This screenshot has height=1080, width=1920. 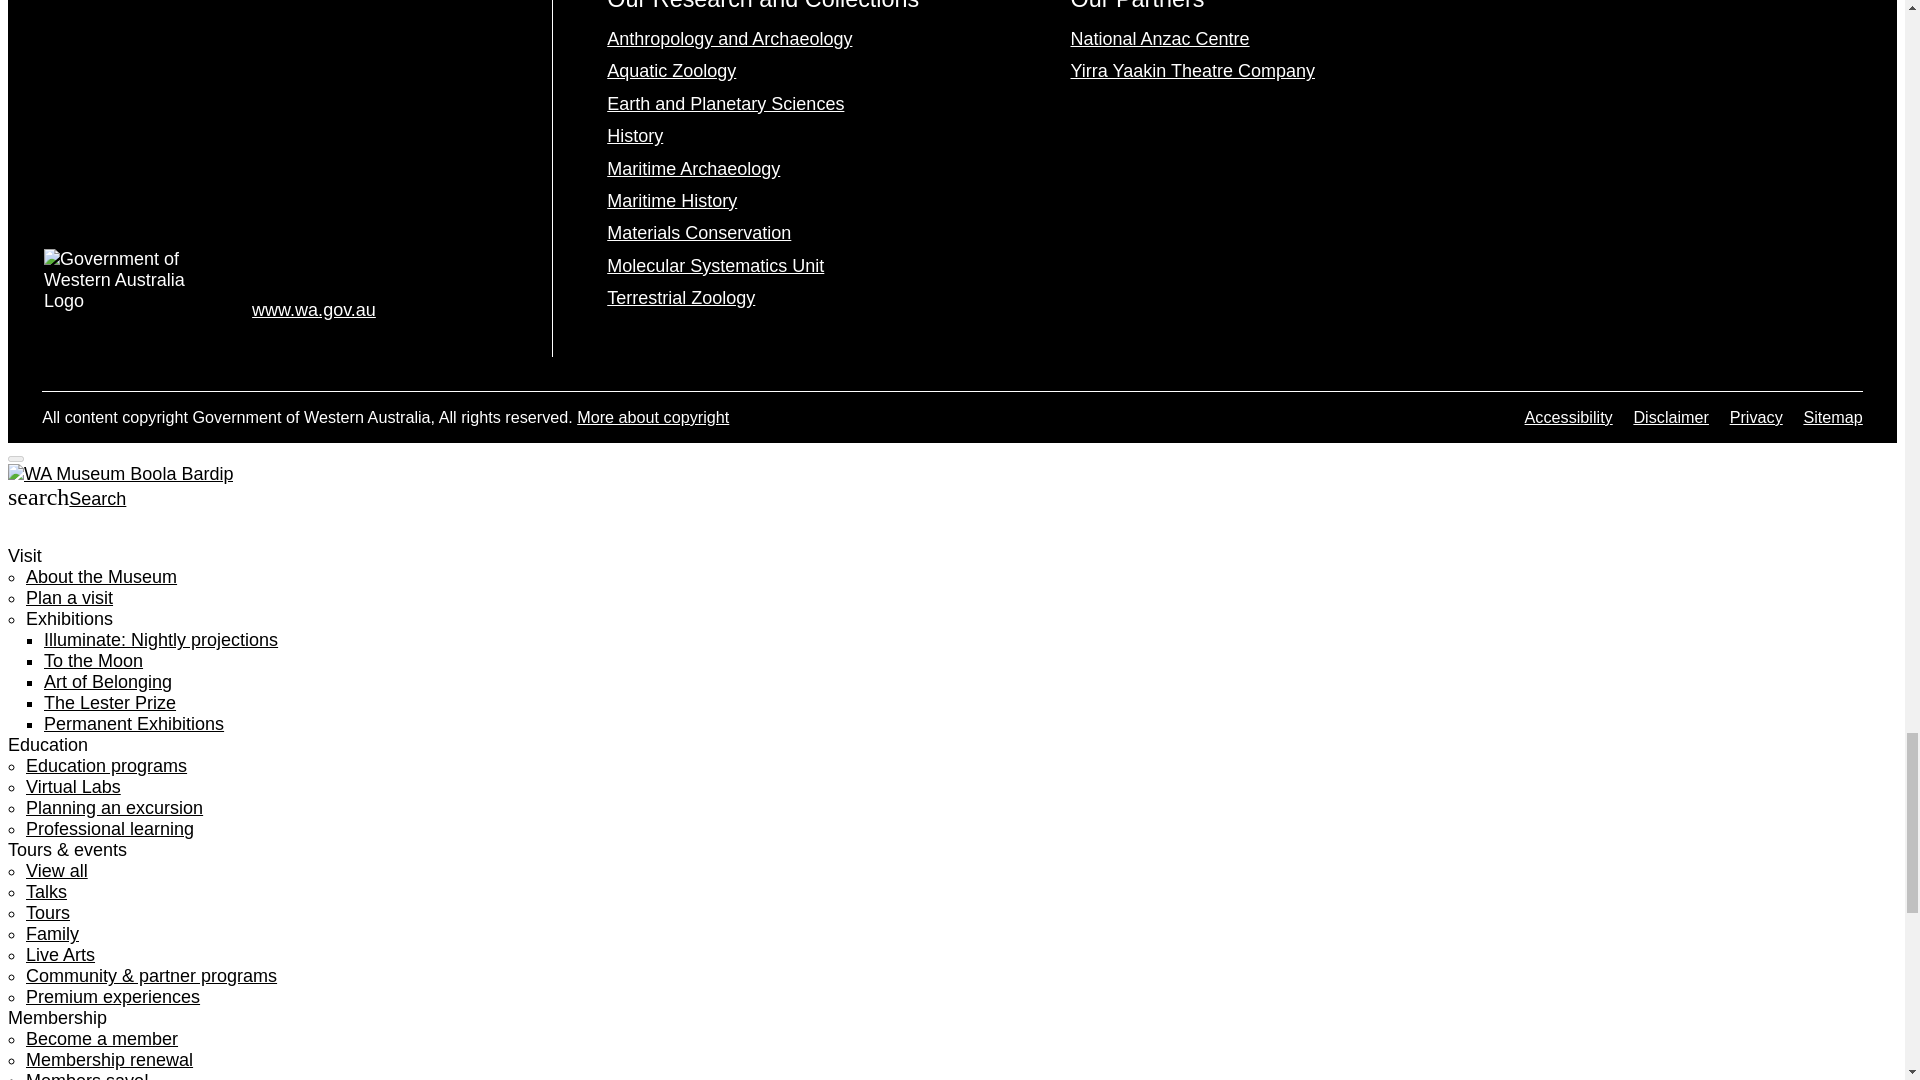 I want to click on Art of Belonging , so click(x=108, y=682).